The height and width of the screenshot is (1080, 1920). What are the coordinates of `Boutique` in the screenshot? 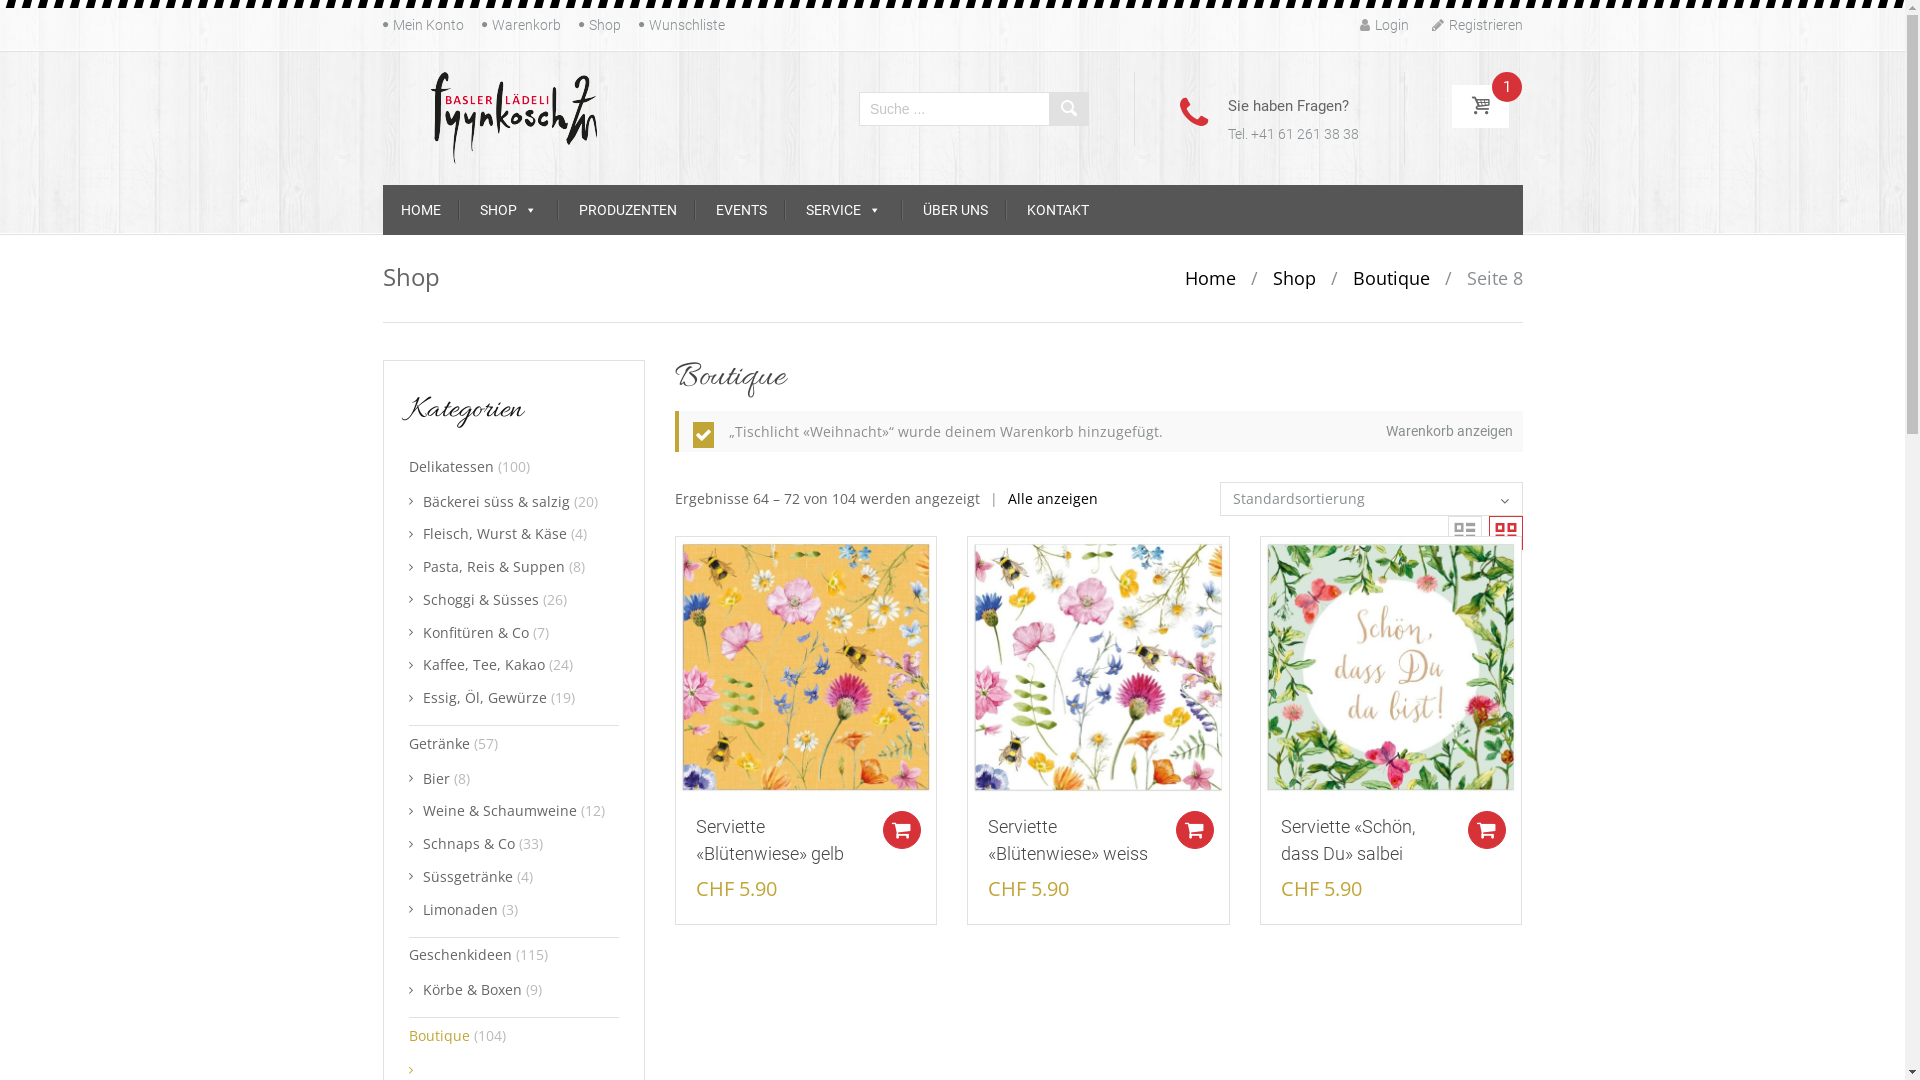 It's located at (1390, 278).